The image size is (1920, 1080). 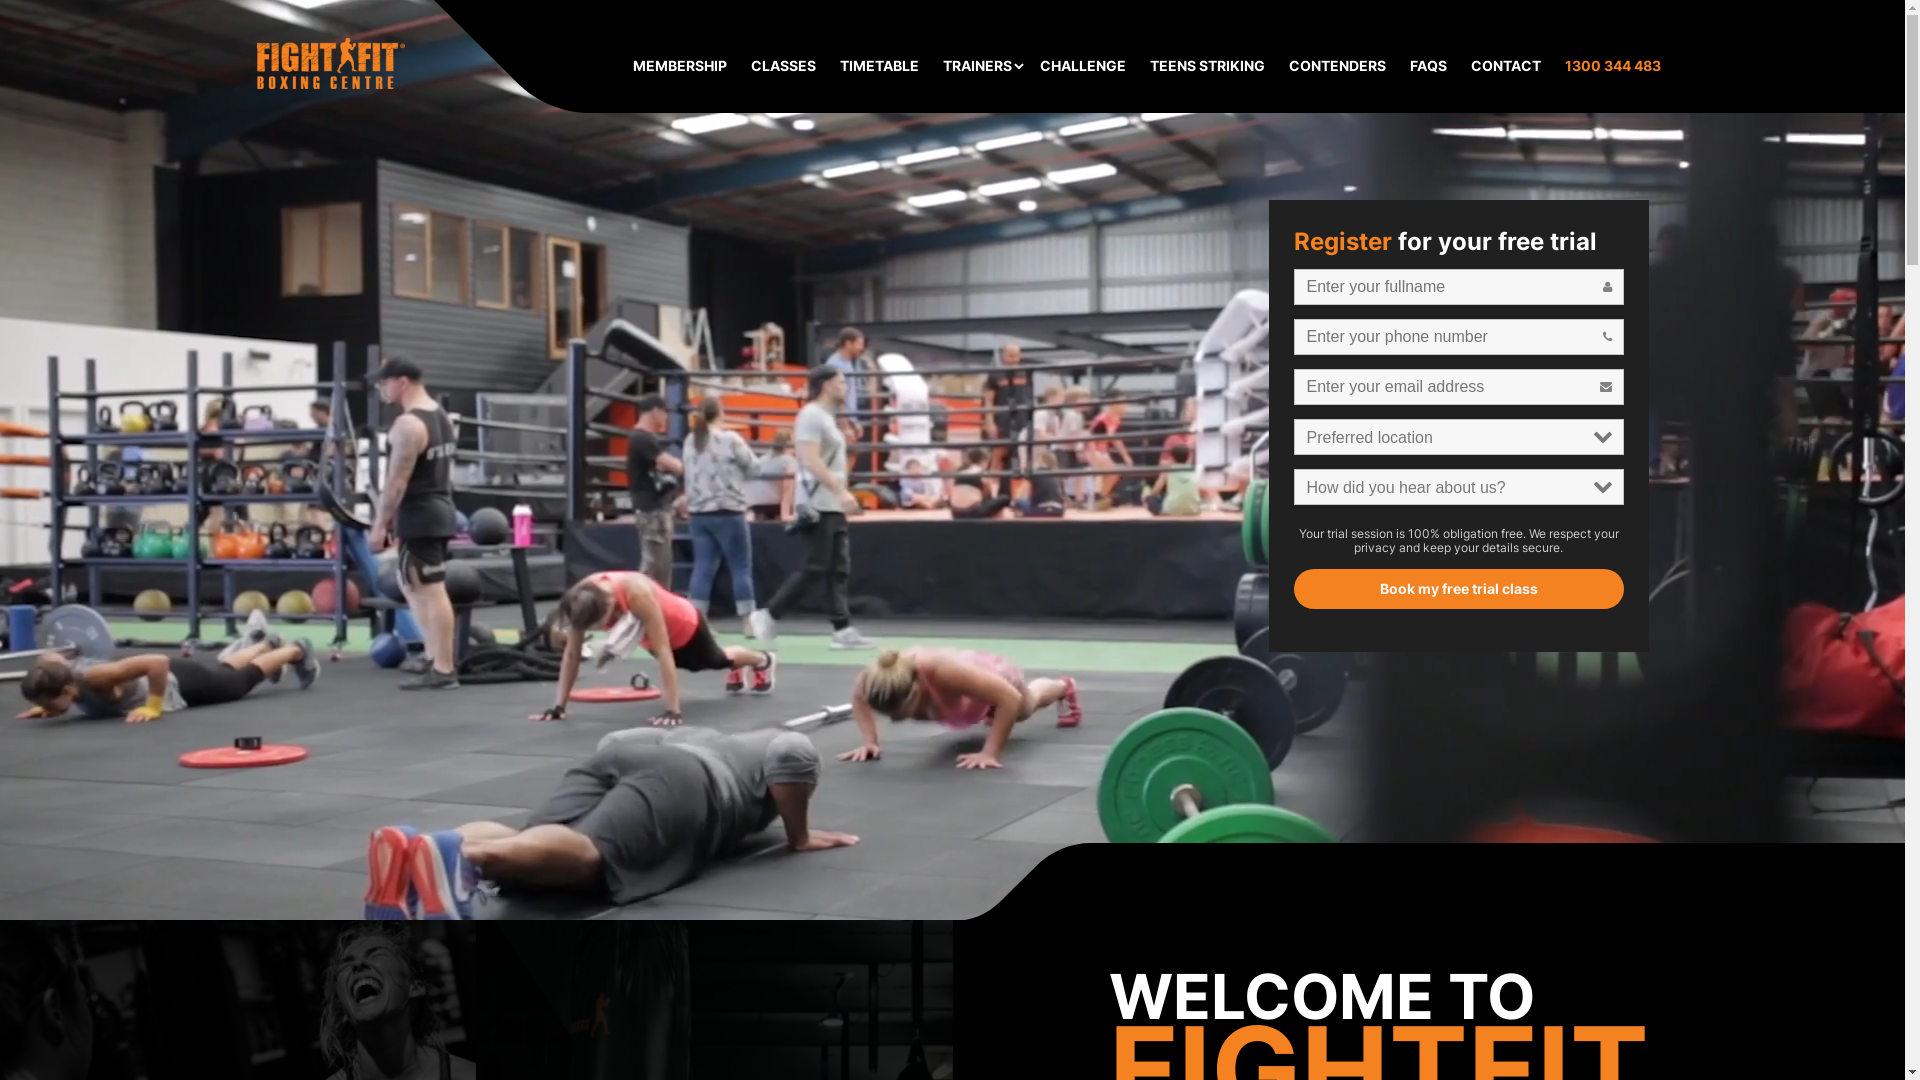 I want to click on TEENS STRIKING, so click(x=1208, y=66).